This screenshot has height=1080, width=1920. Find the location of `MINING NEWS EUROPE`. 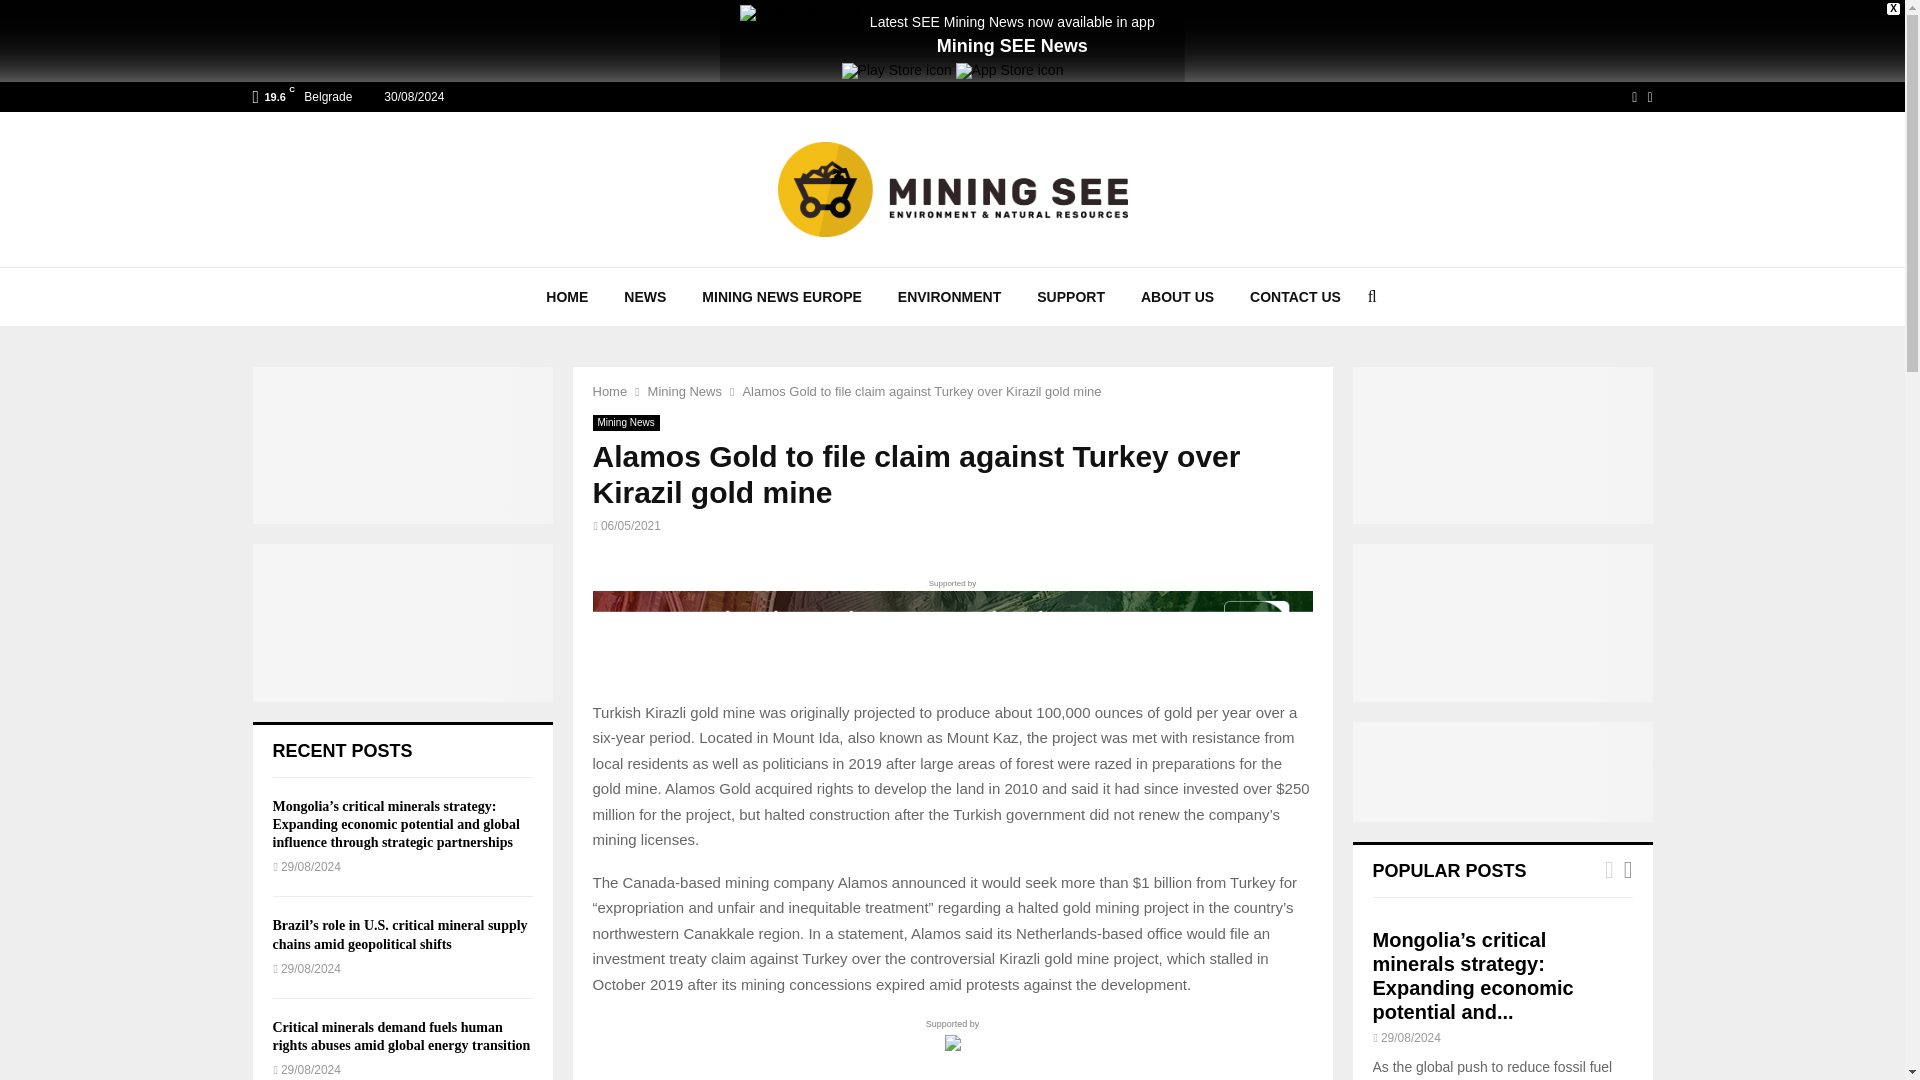

MINING NEWS EUROPE is located at coordinates (781, 296).